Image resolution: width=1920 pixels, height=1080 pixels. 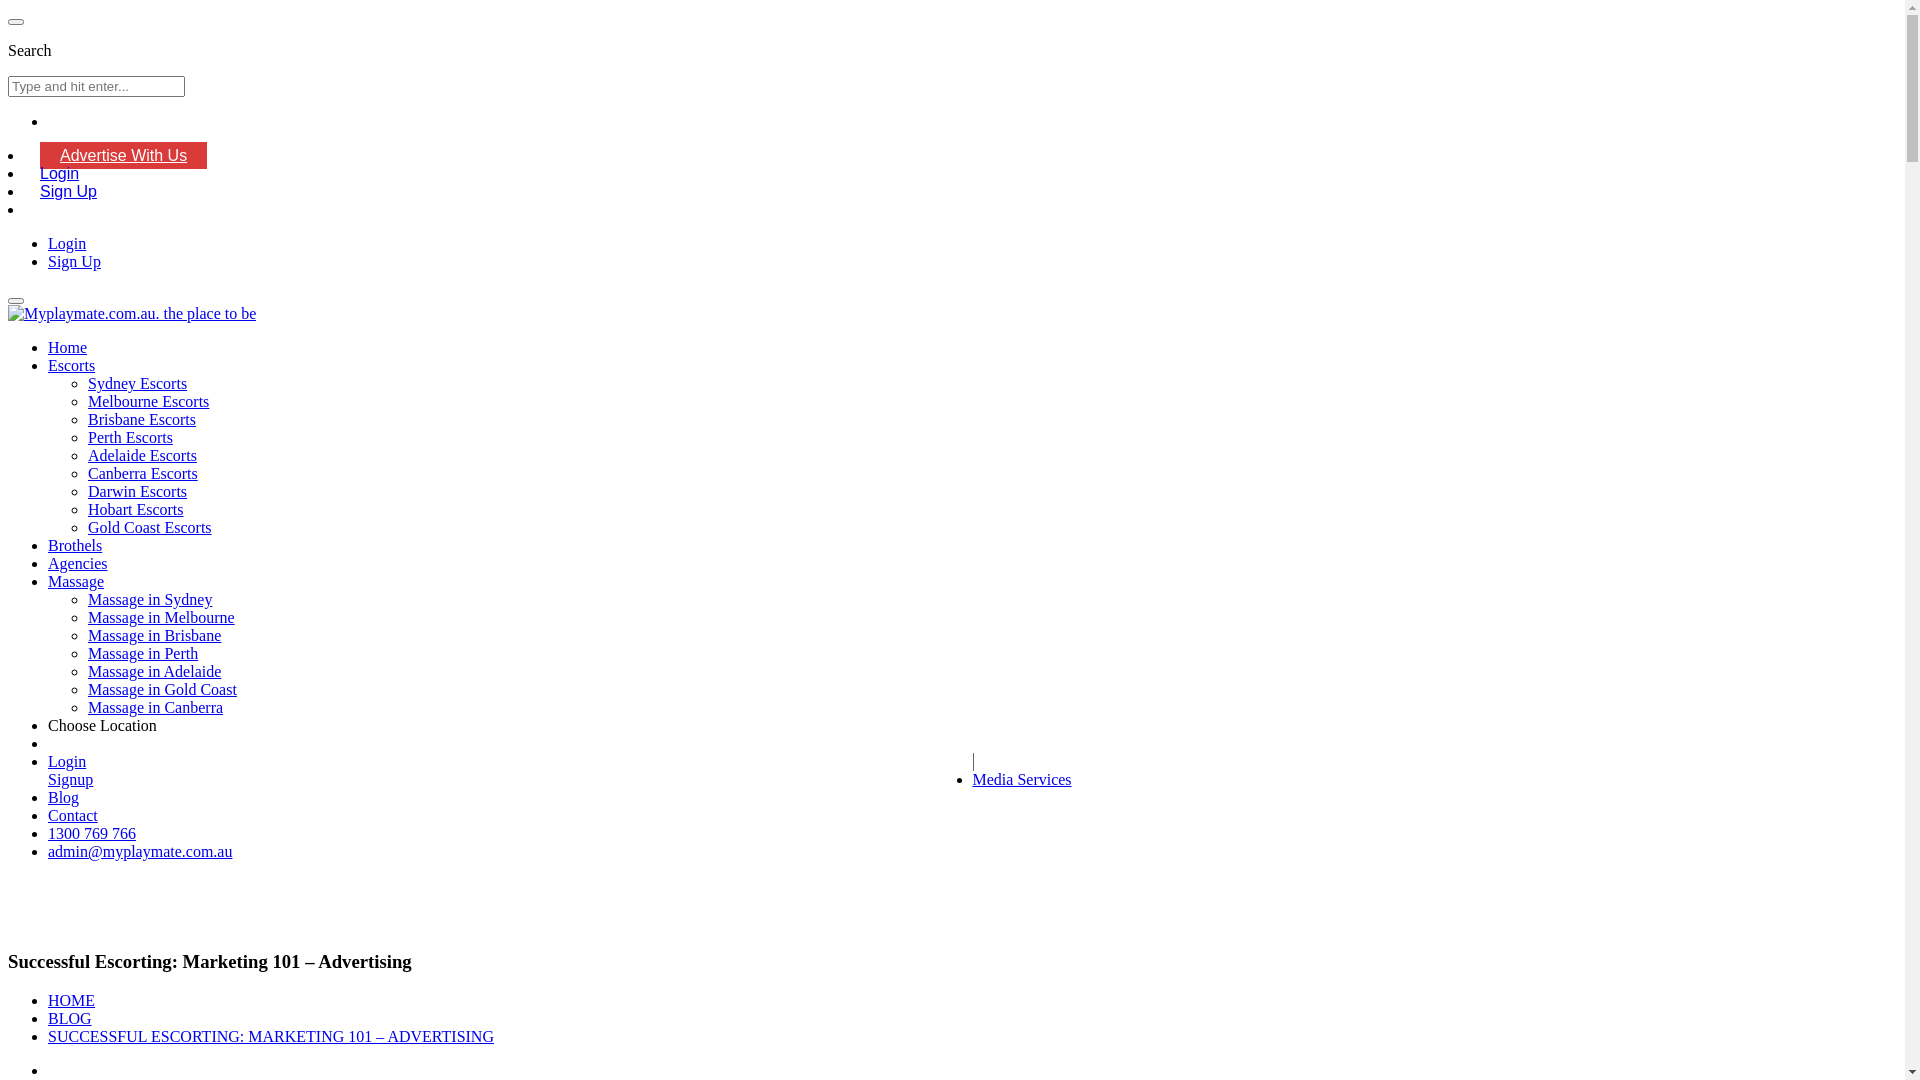 I want to click on Sydney Escorts, so click(x=138, y=384).